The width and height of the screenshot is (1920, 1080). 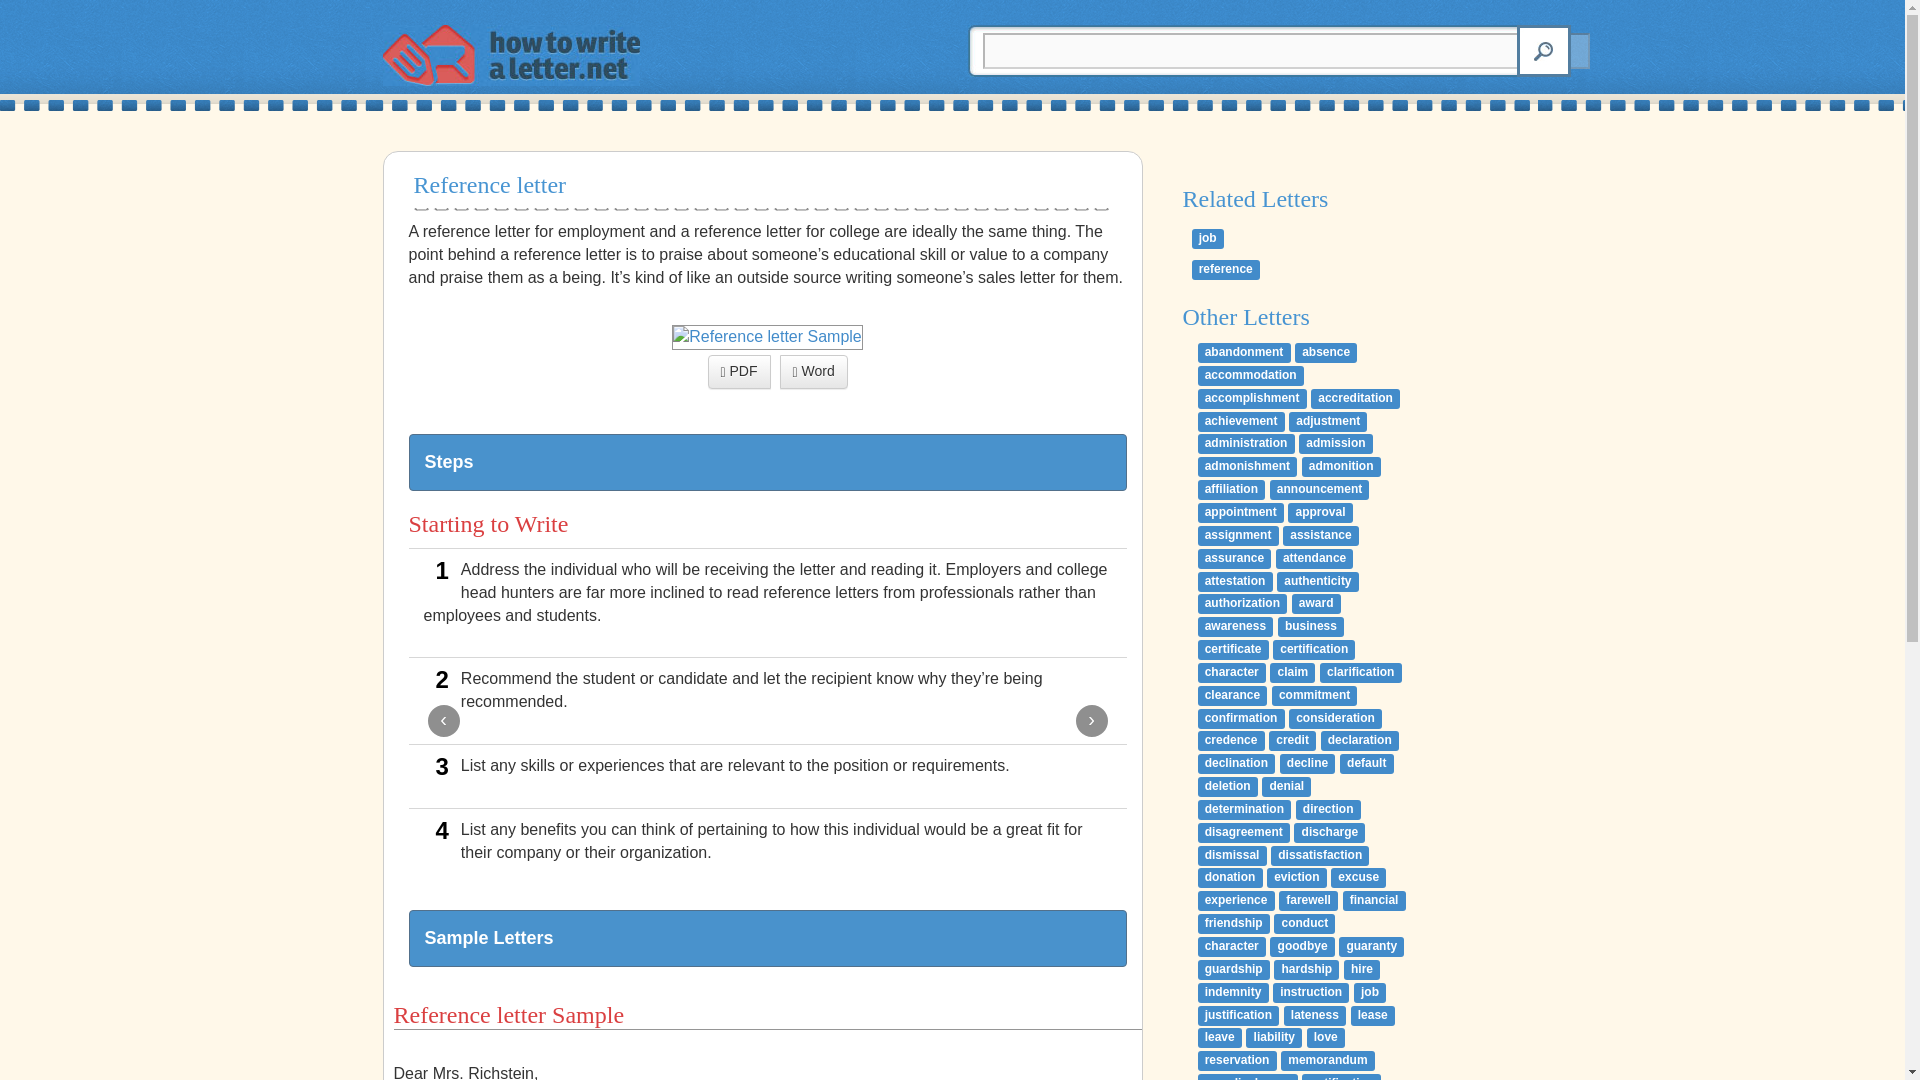 What do you see at coordinates (1326, 352) in the screenshot?
I see `absence` at bounding box center [1326, 352].